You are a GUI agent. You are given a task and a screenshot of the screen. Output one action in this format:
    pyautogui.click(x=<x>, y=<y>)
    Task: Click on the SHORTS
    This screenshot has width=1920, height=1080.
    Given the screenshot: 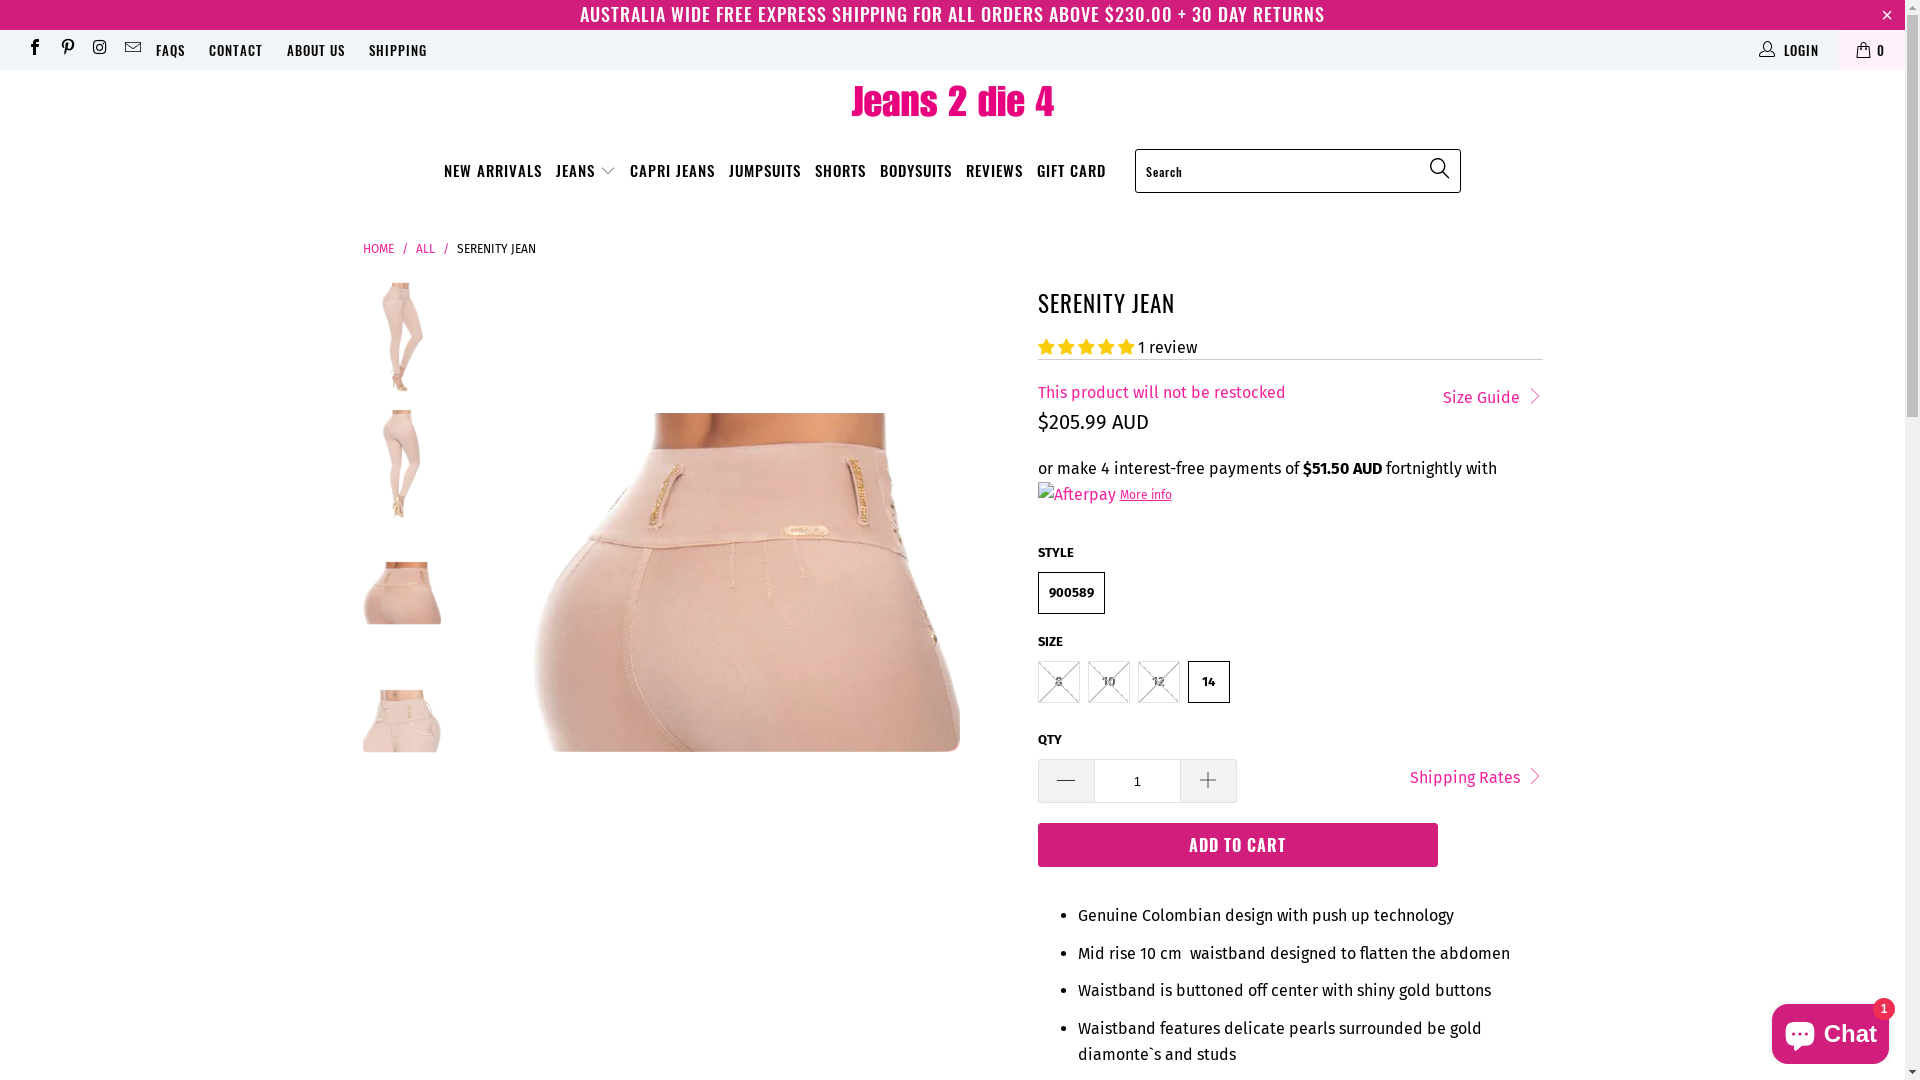 What is the action you would take?
    pyautogui.click(x=840, y=172)
    